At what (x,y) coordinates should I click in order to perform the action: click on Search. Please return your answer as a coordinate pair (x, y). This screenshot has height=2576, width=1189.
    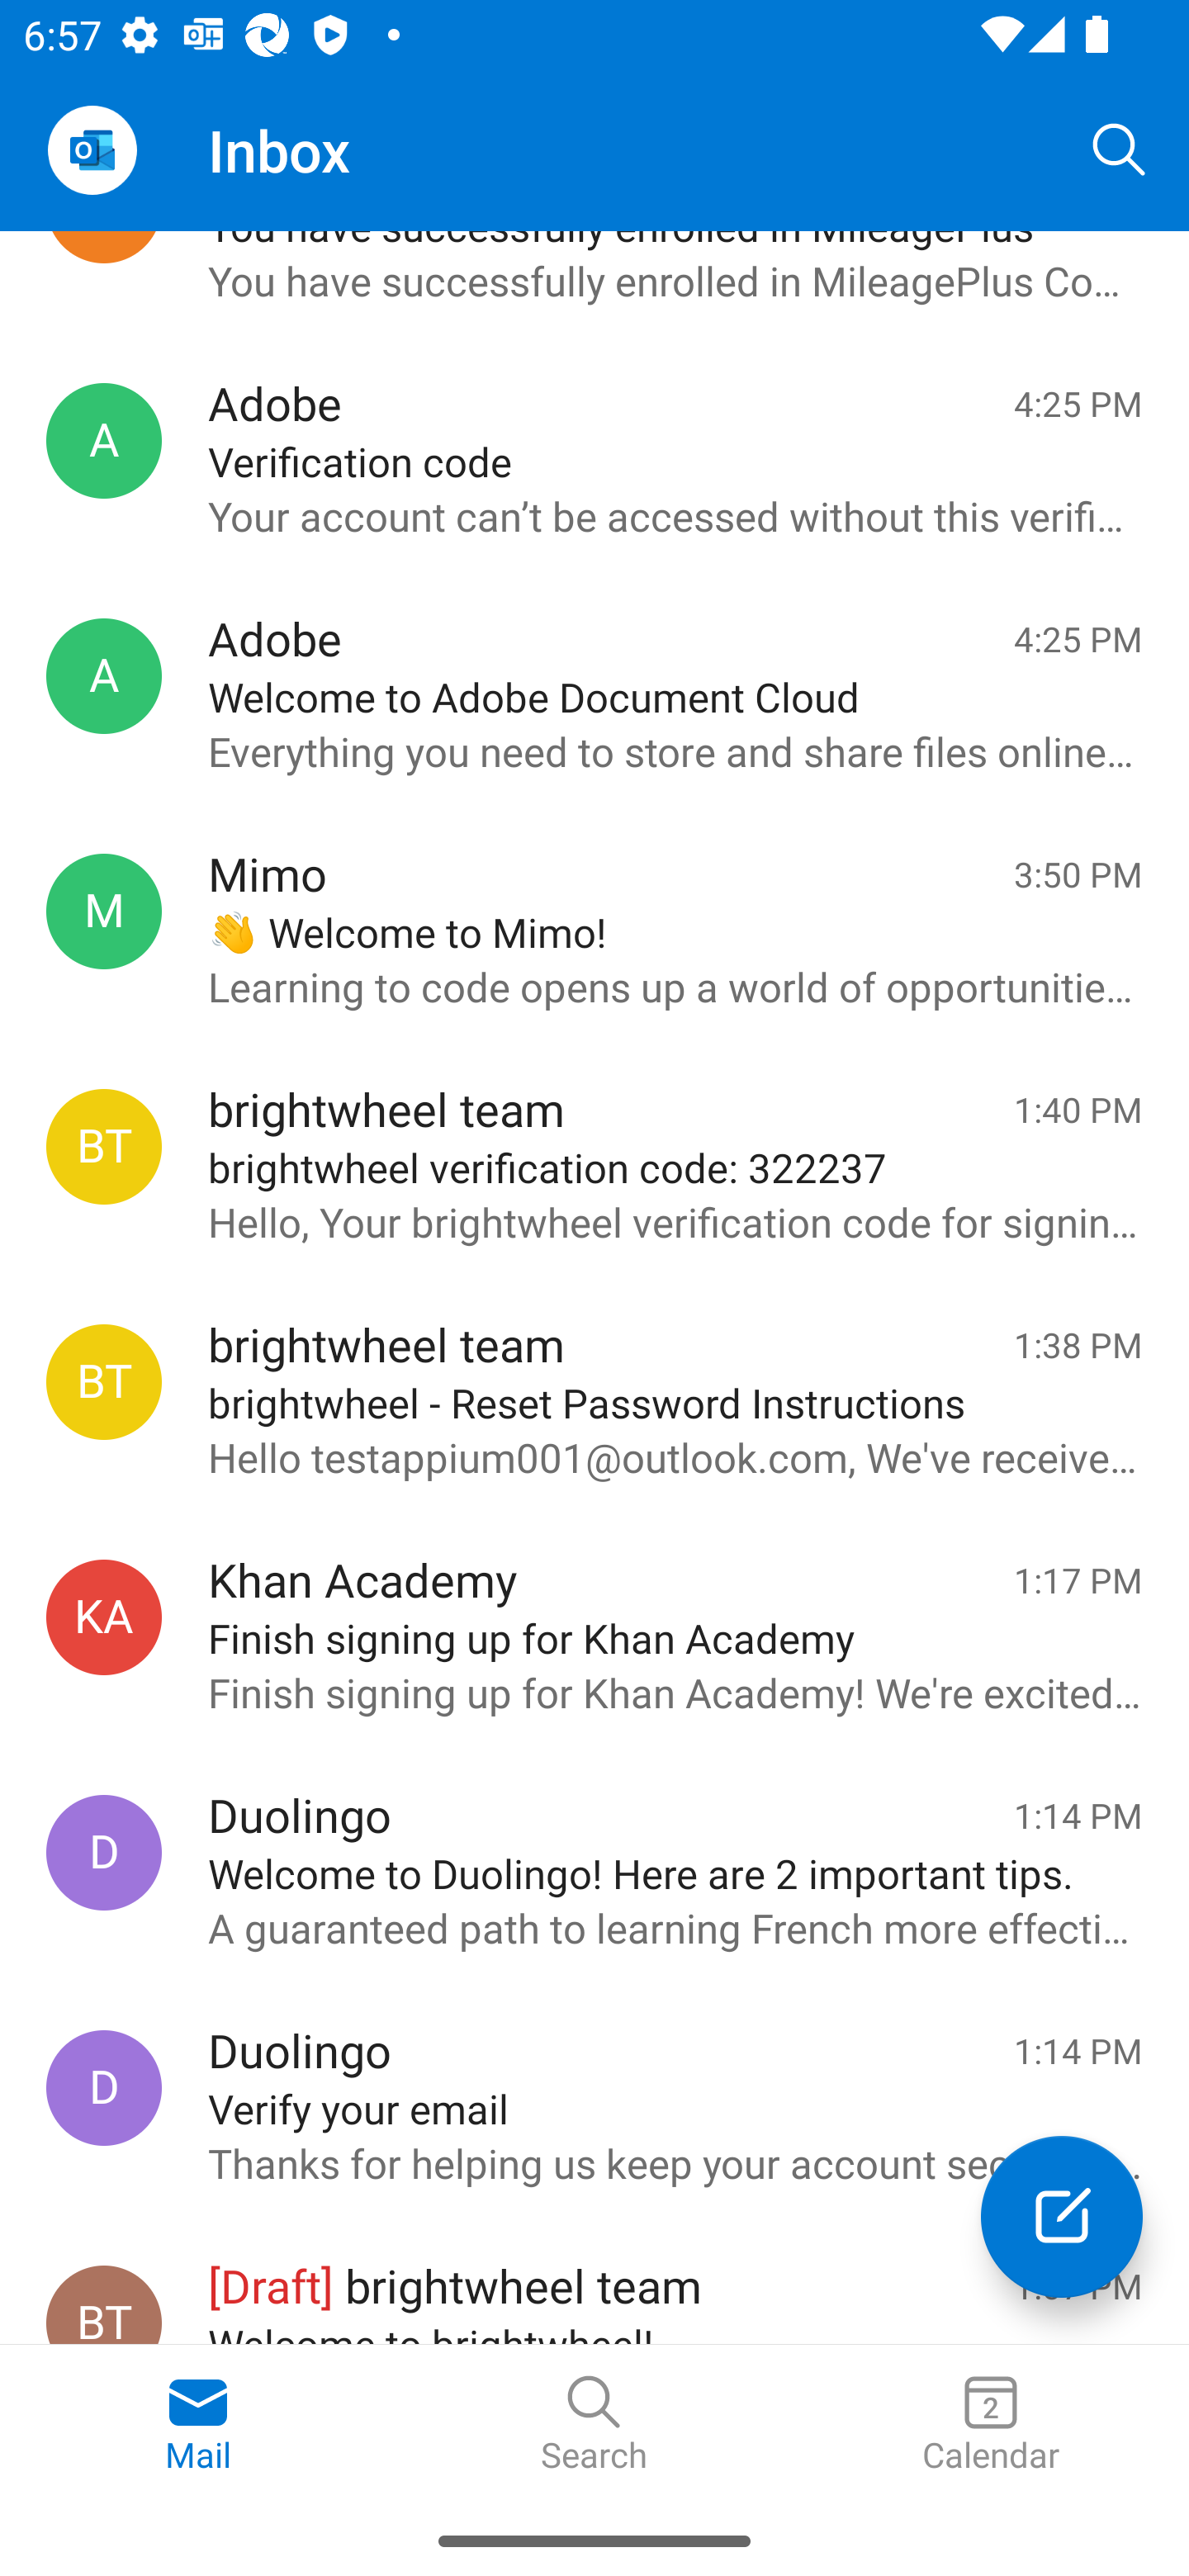
    Looking at the image, I should click on (594, 2425).